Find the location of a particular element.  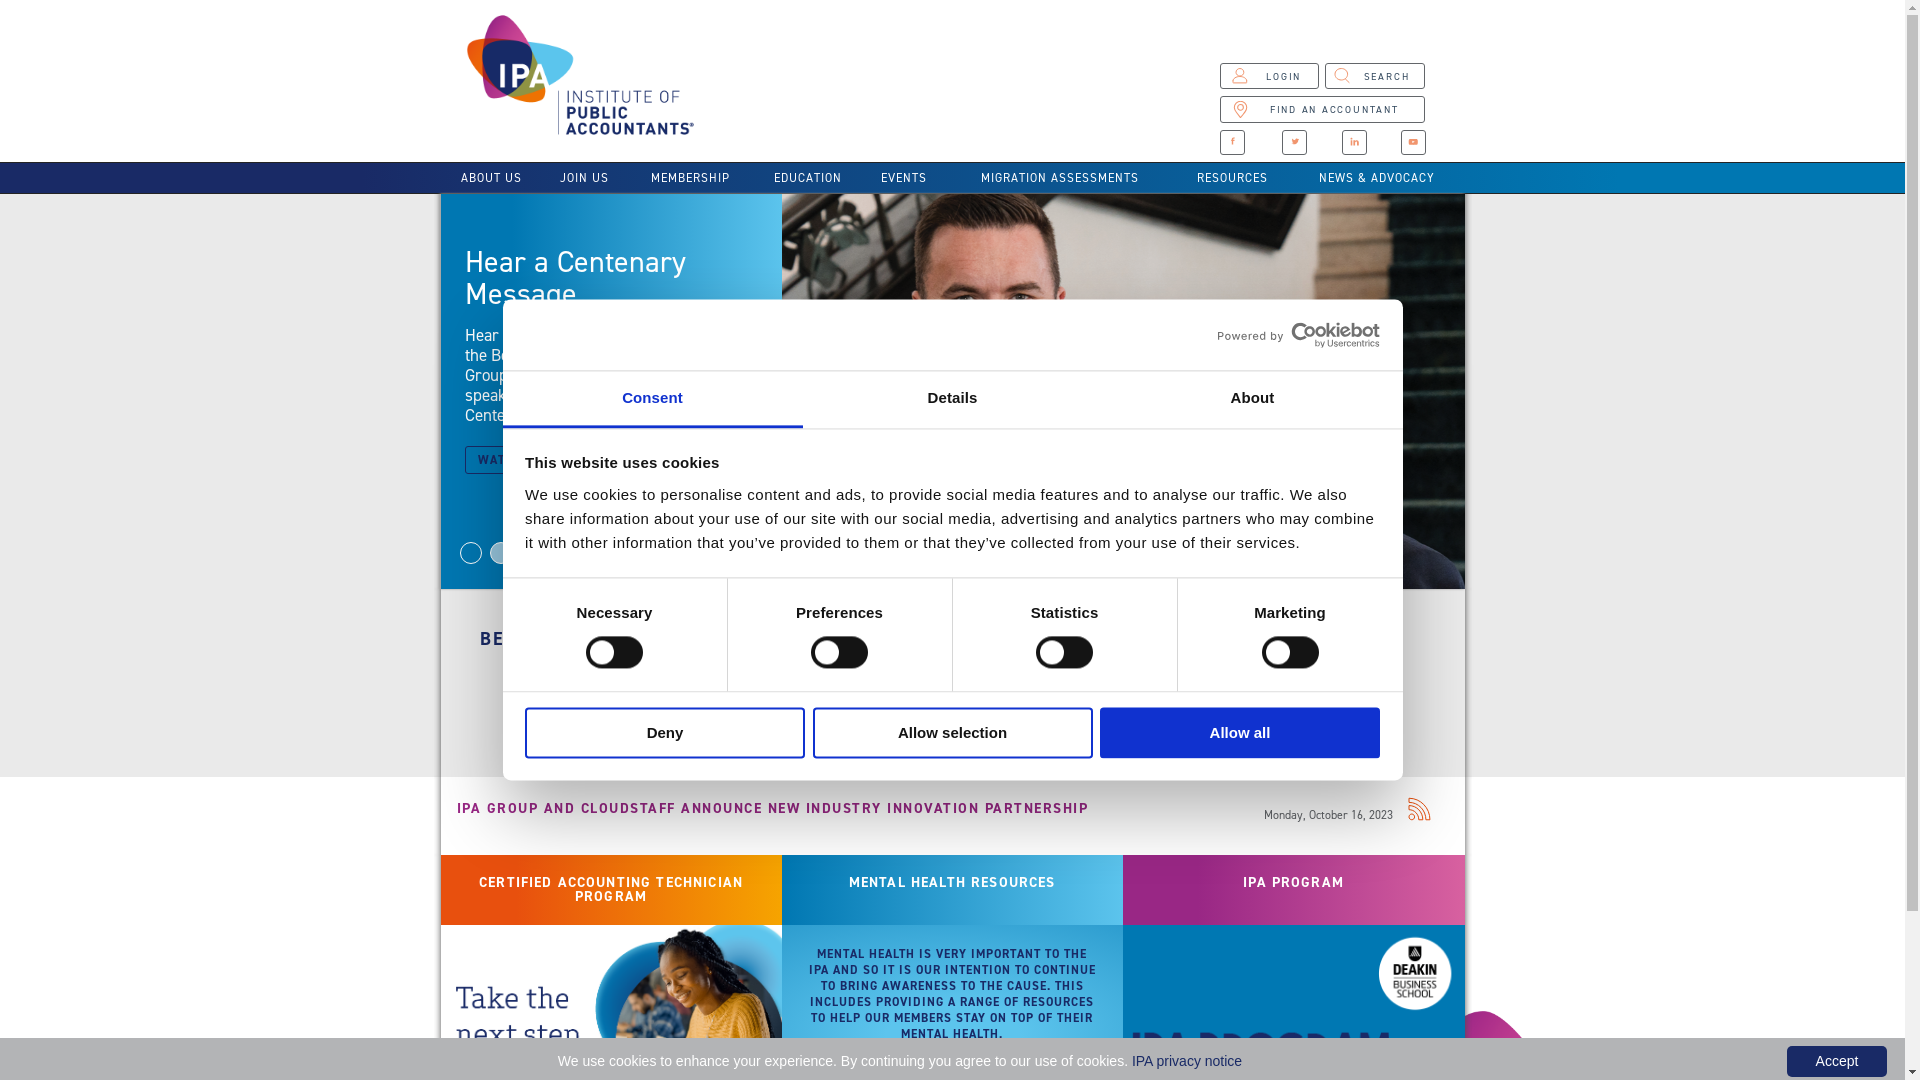

APPLY
NOW is located at coordinates (1080, 706).